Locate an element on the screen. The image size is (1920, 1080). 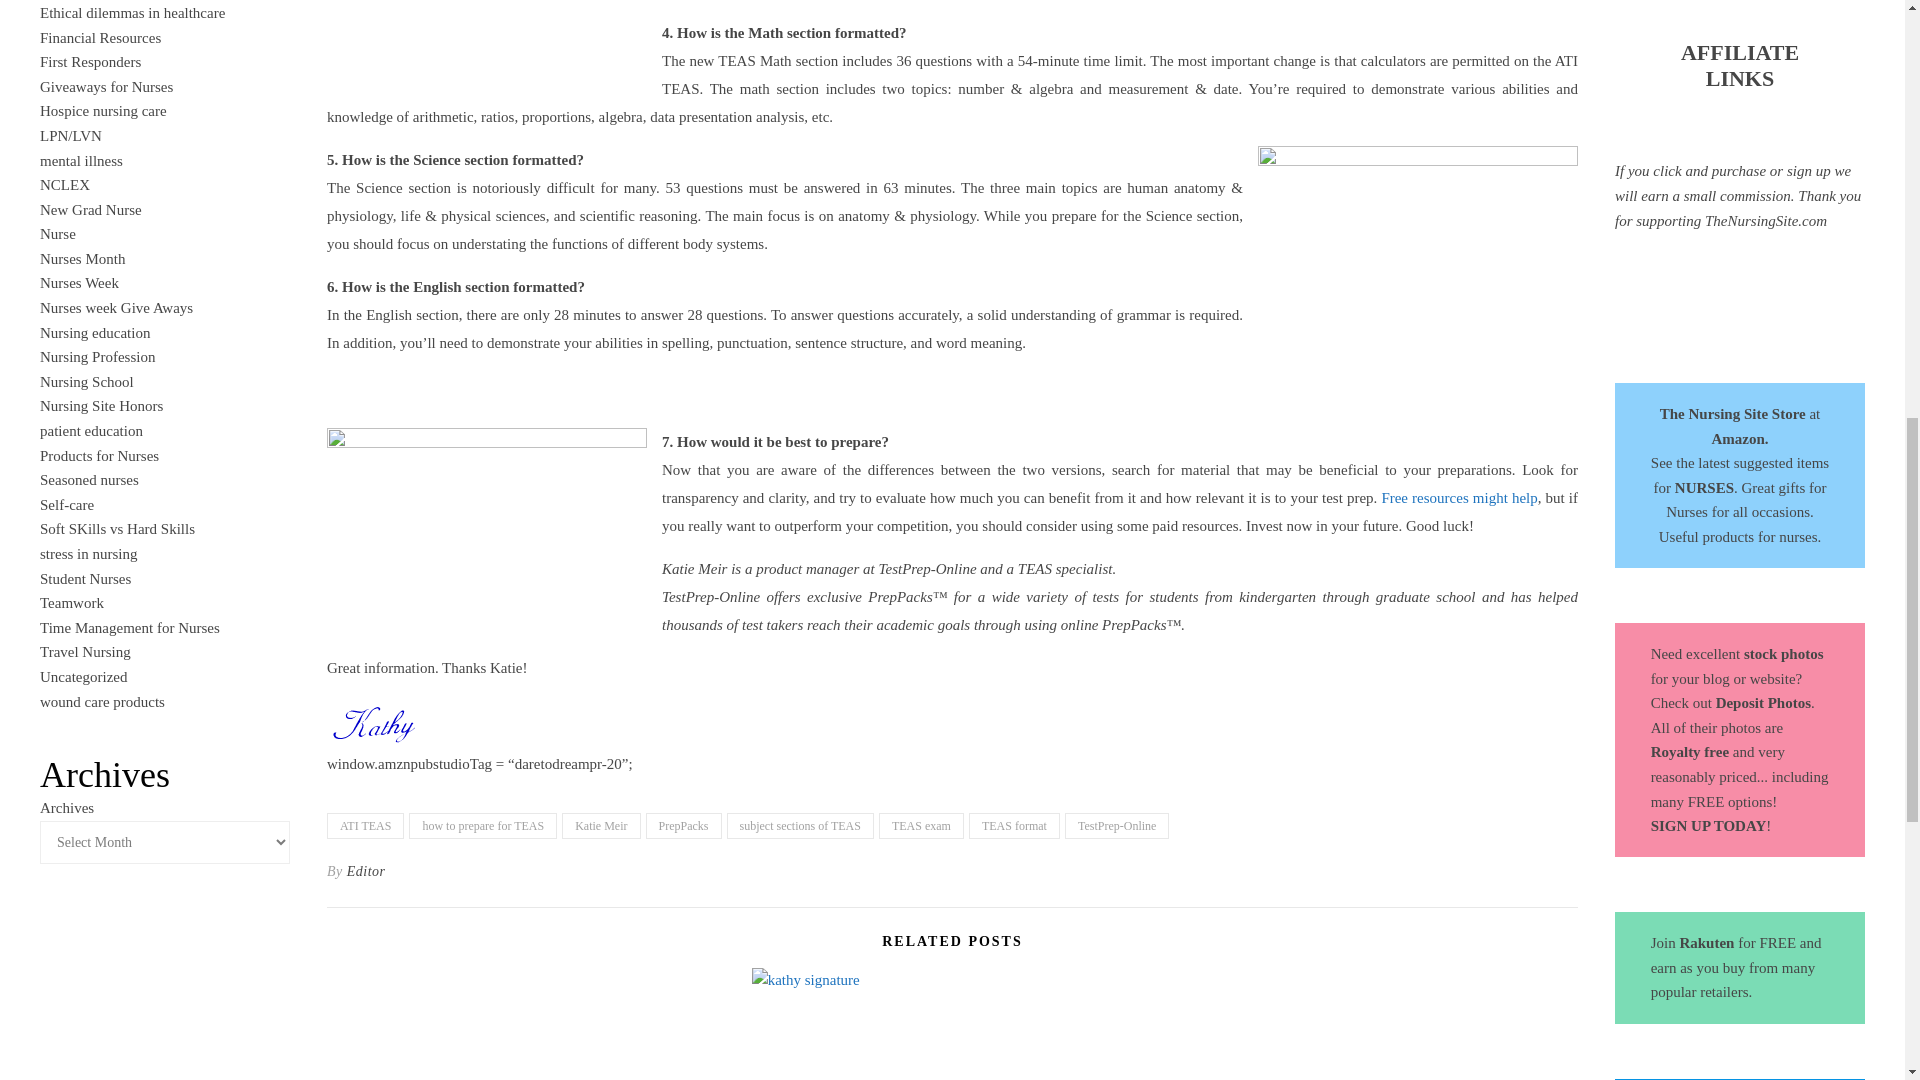
NCLEX is located at coordinates (65, 185).